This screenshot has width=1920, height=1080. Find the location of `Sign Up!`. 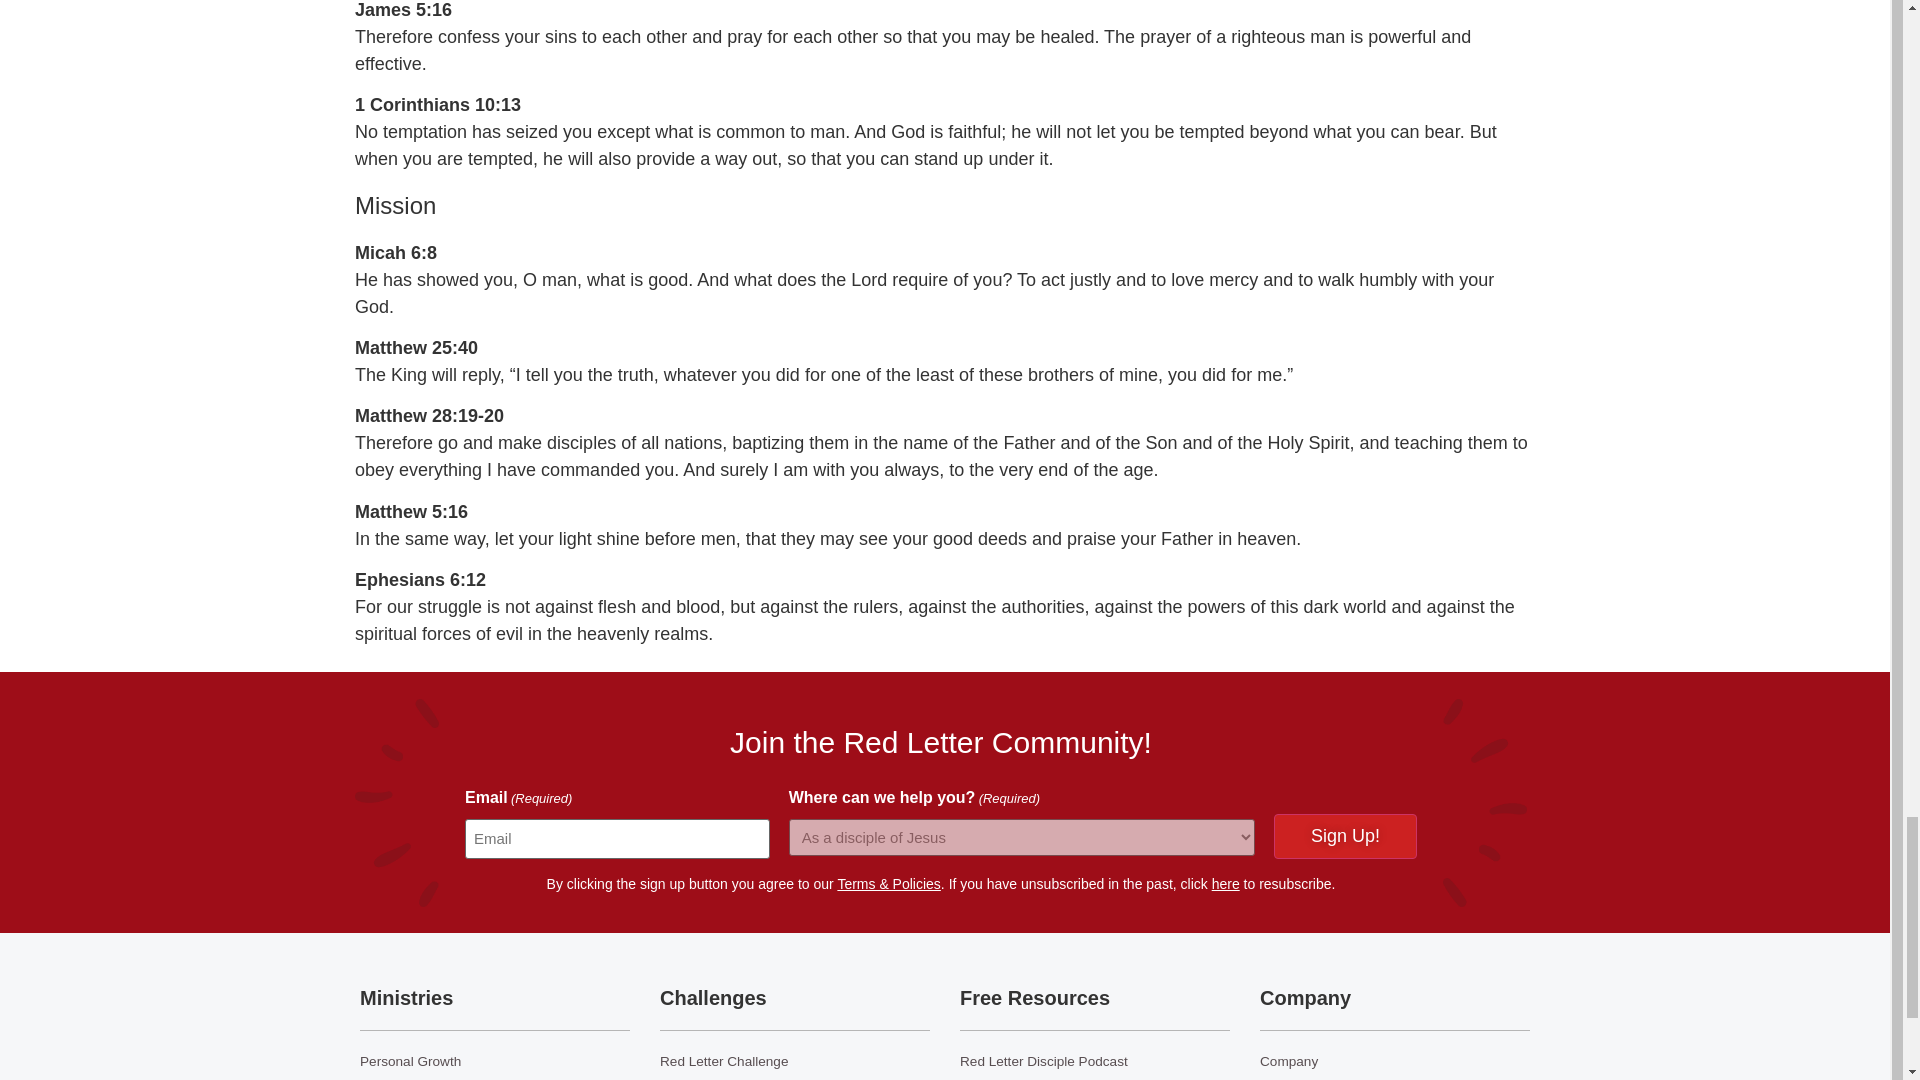

Sign Up! is located at coordinates (1345, 836).